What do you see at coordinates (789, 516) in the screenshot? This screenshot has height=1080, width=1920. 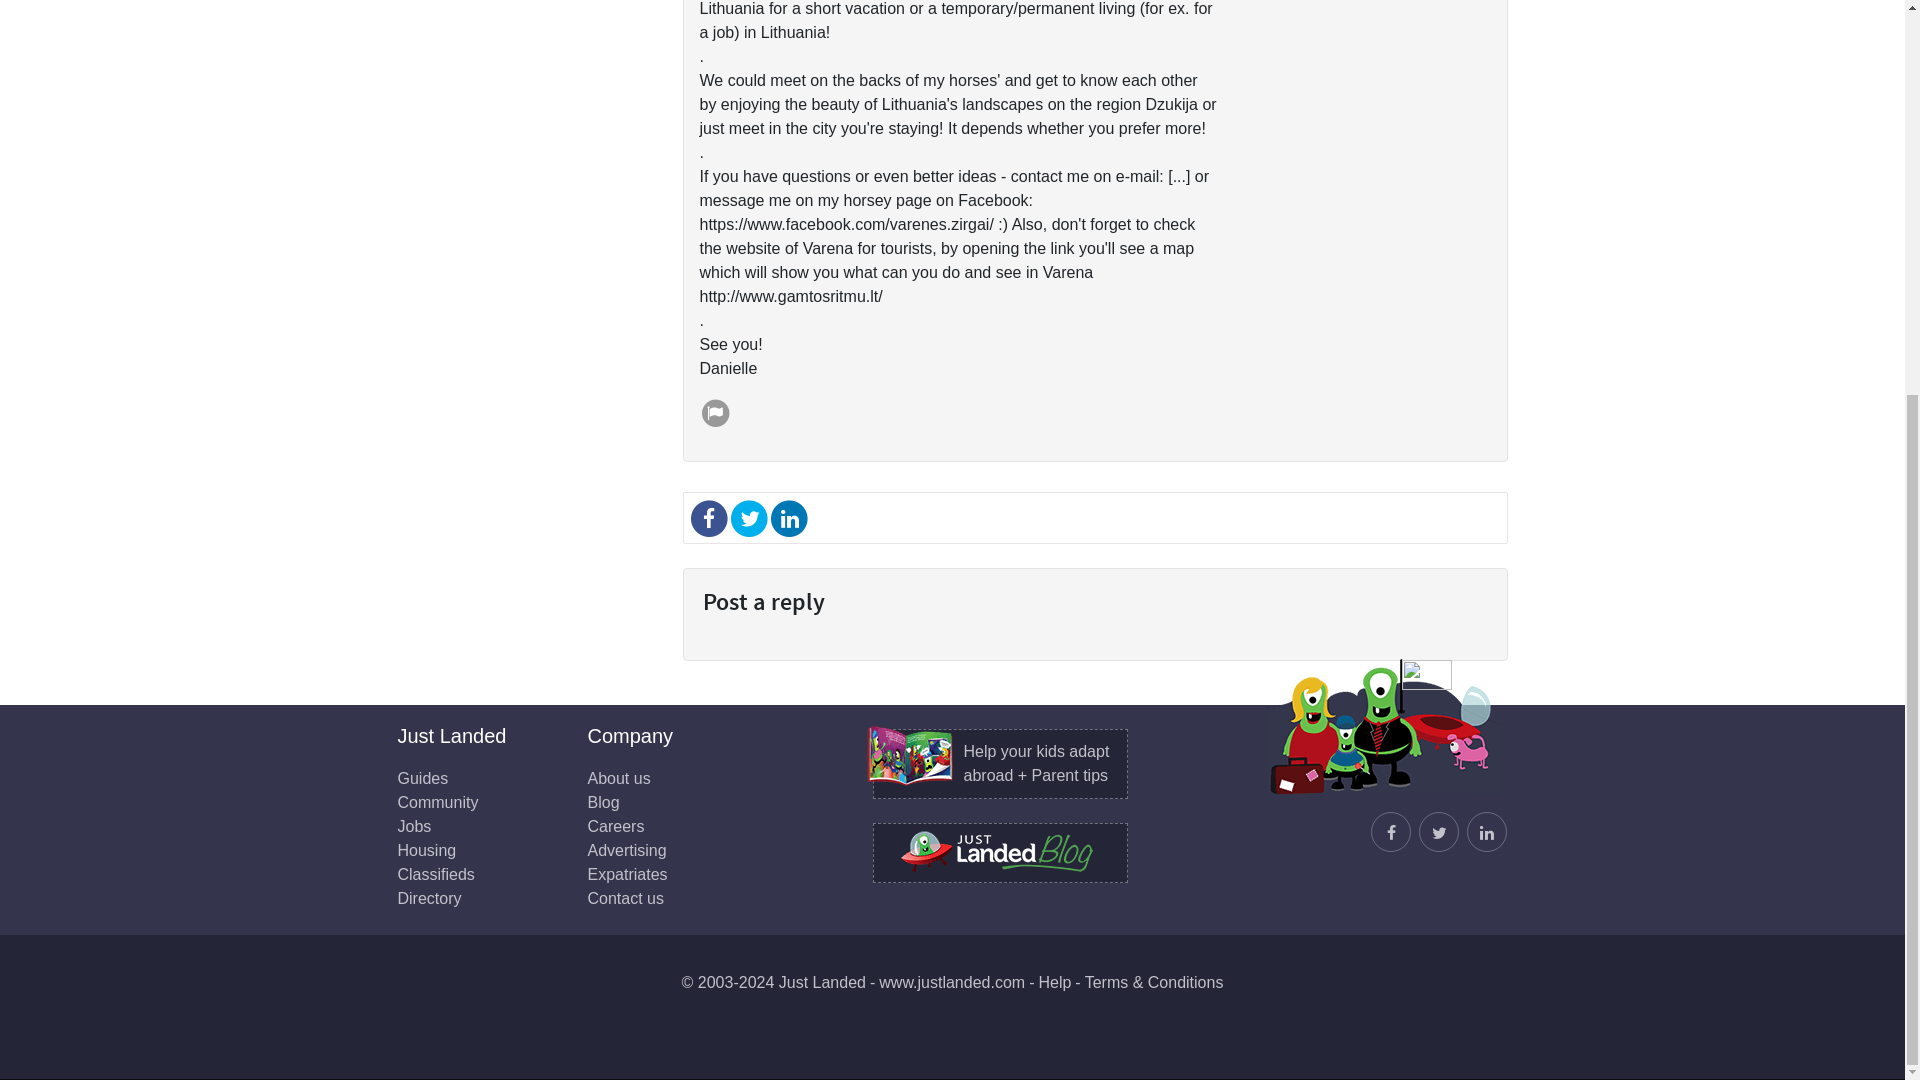 I see `Share on LinkedIn` at bounding box center [789, 516].